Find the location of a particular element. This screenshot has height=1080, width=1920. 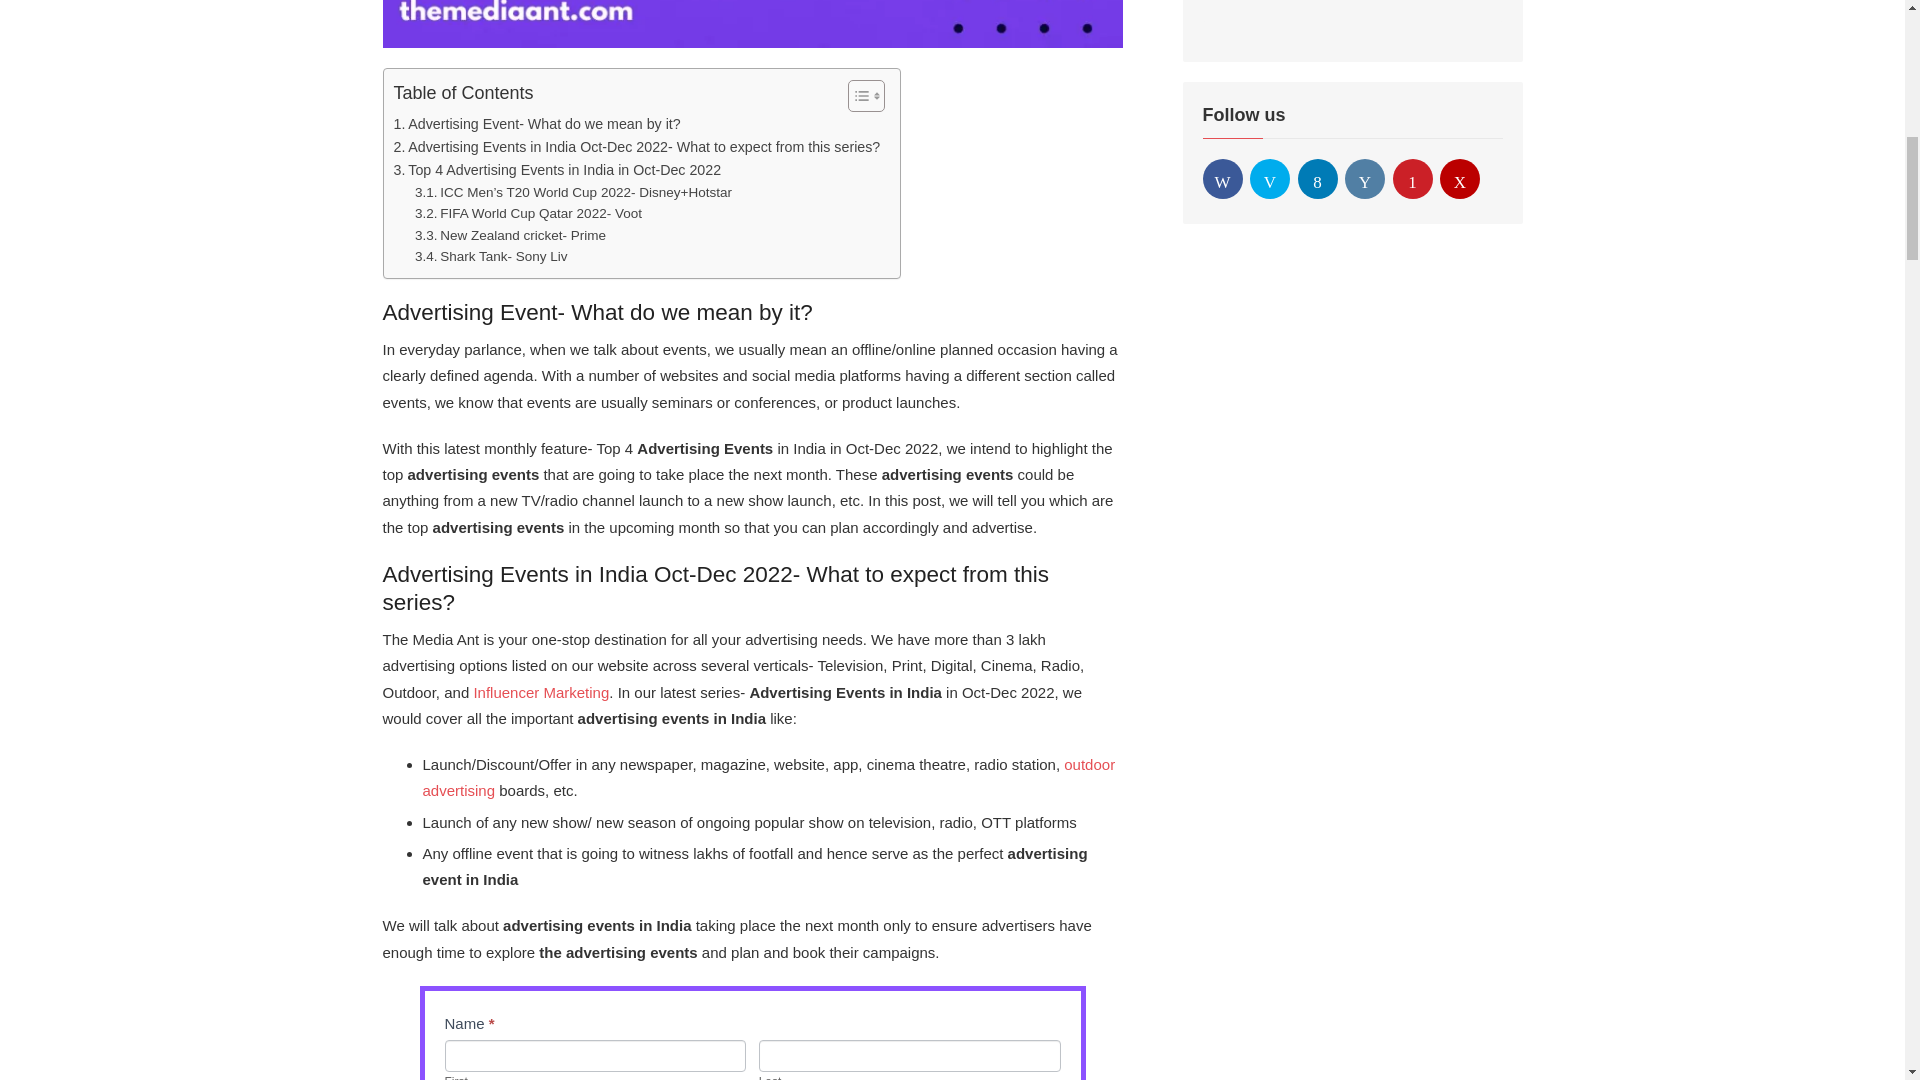

Shark Tank- Sony Liv is located at coordinates (491, 256).